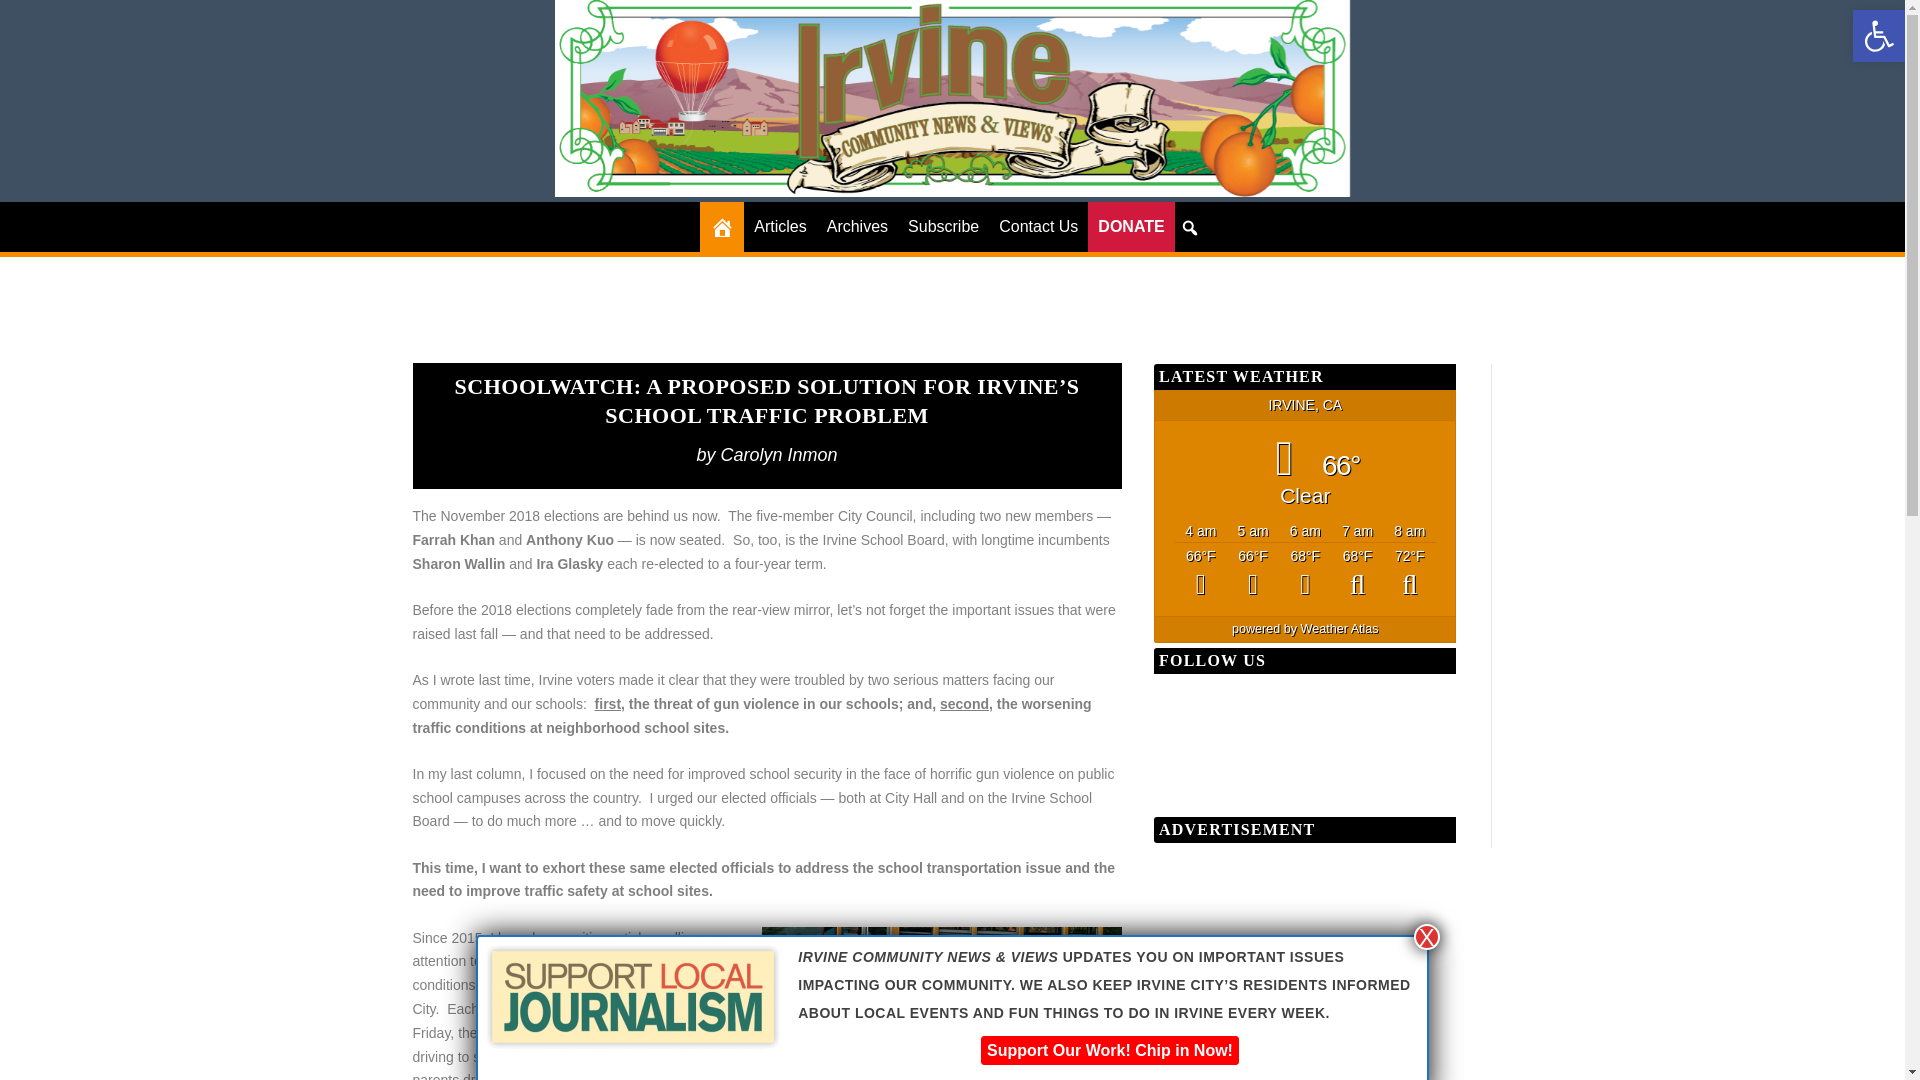 The height and width of the screenshot is (1080, 1920). I want to click on Archives, so click(858, 226).